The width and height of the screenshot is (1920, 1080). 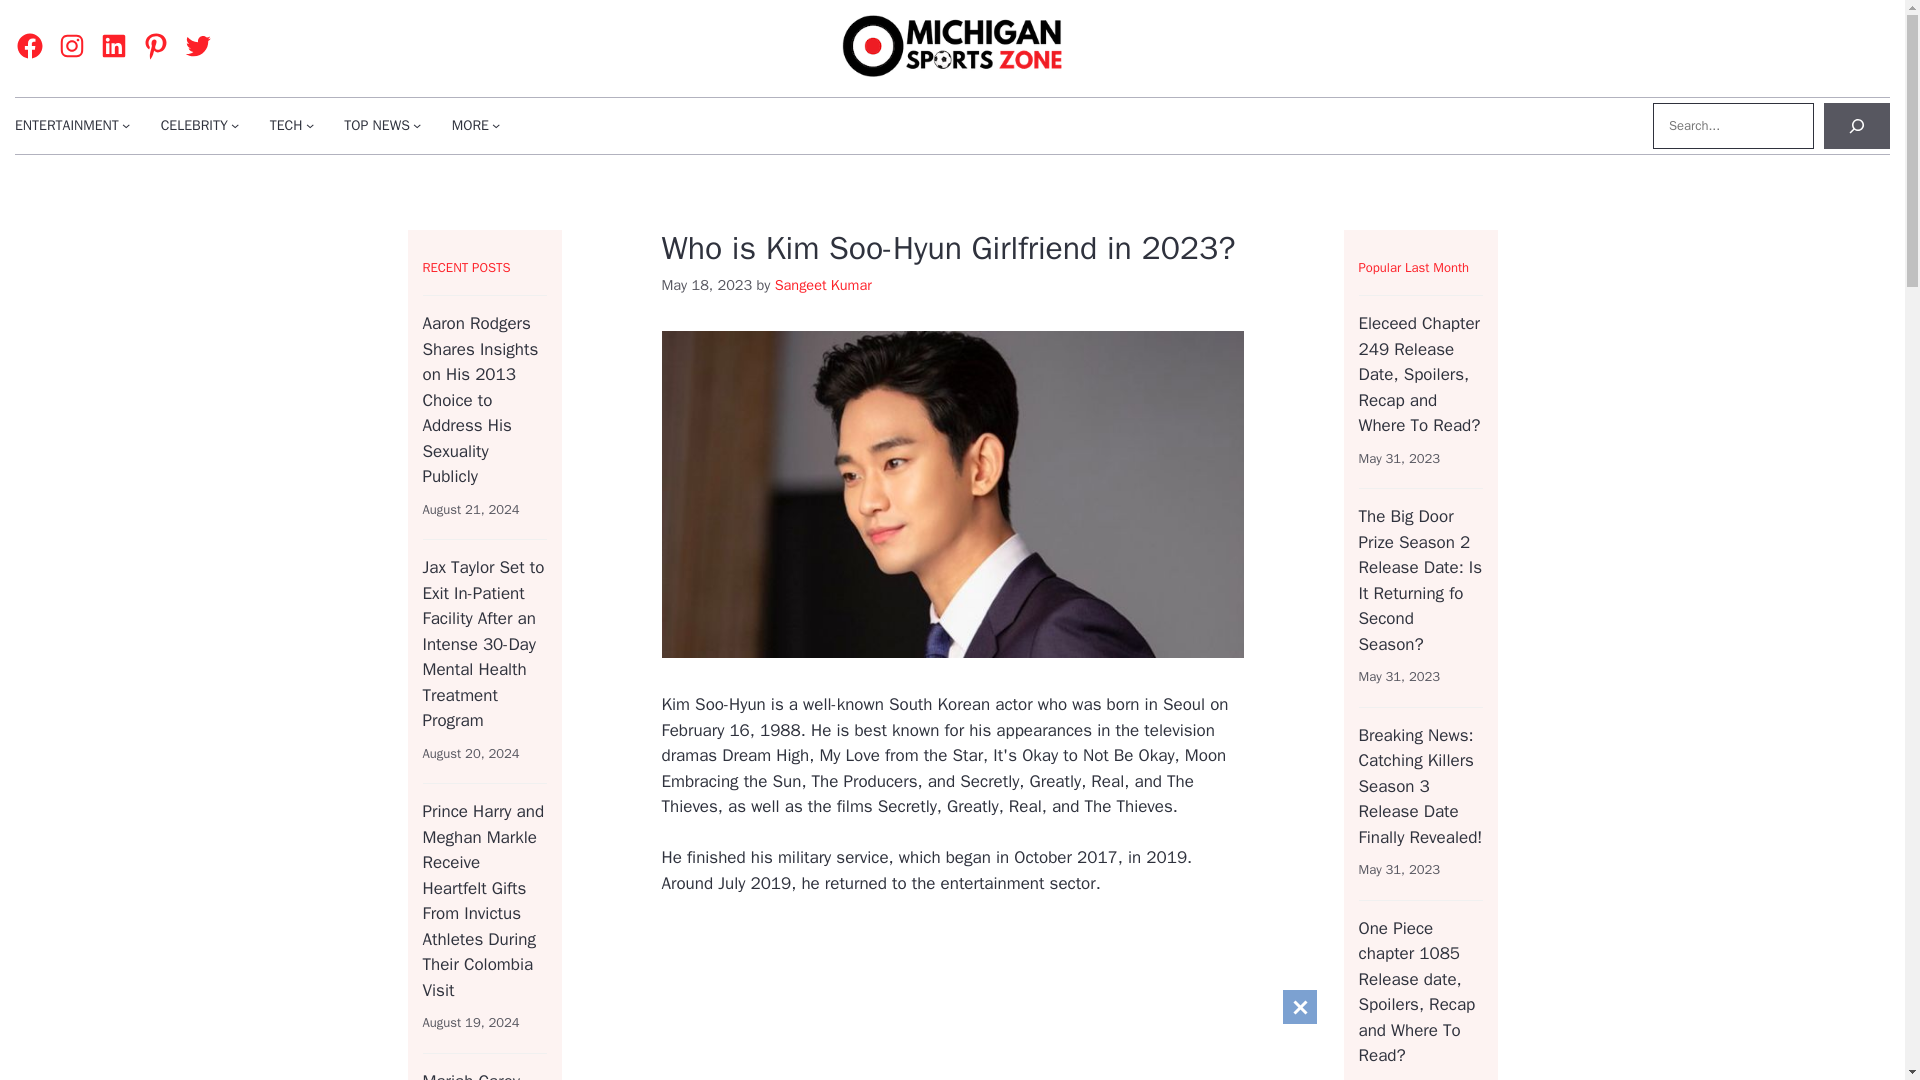 I want to click on Advertisement, so click(x=1104, y=1001).